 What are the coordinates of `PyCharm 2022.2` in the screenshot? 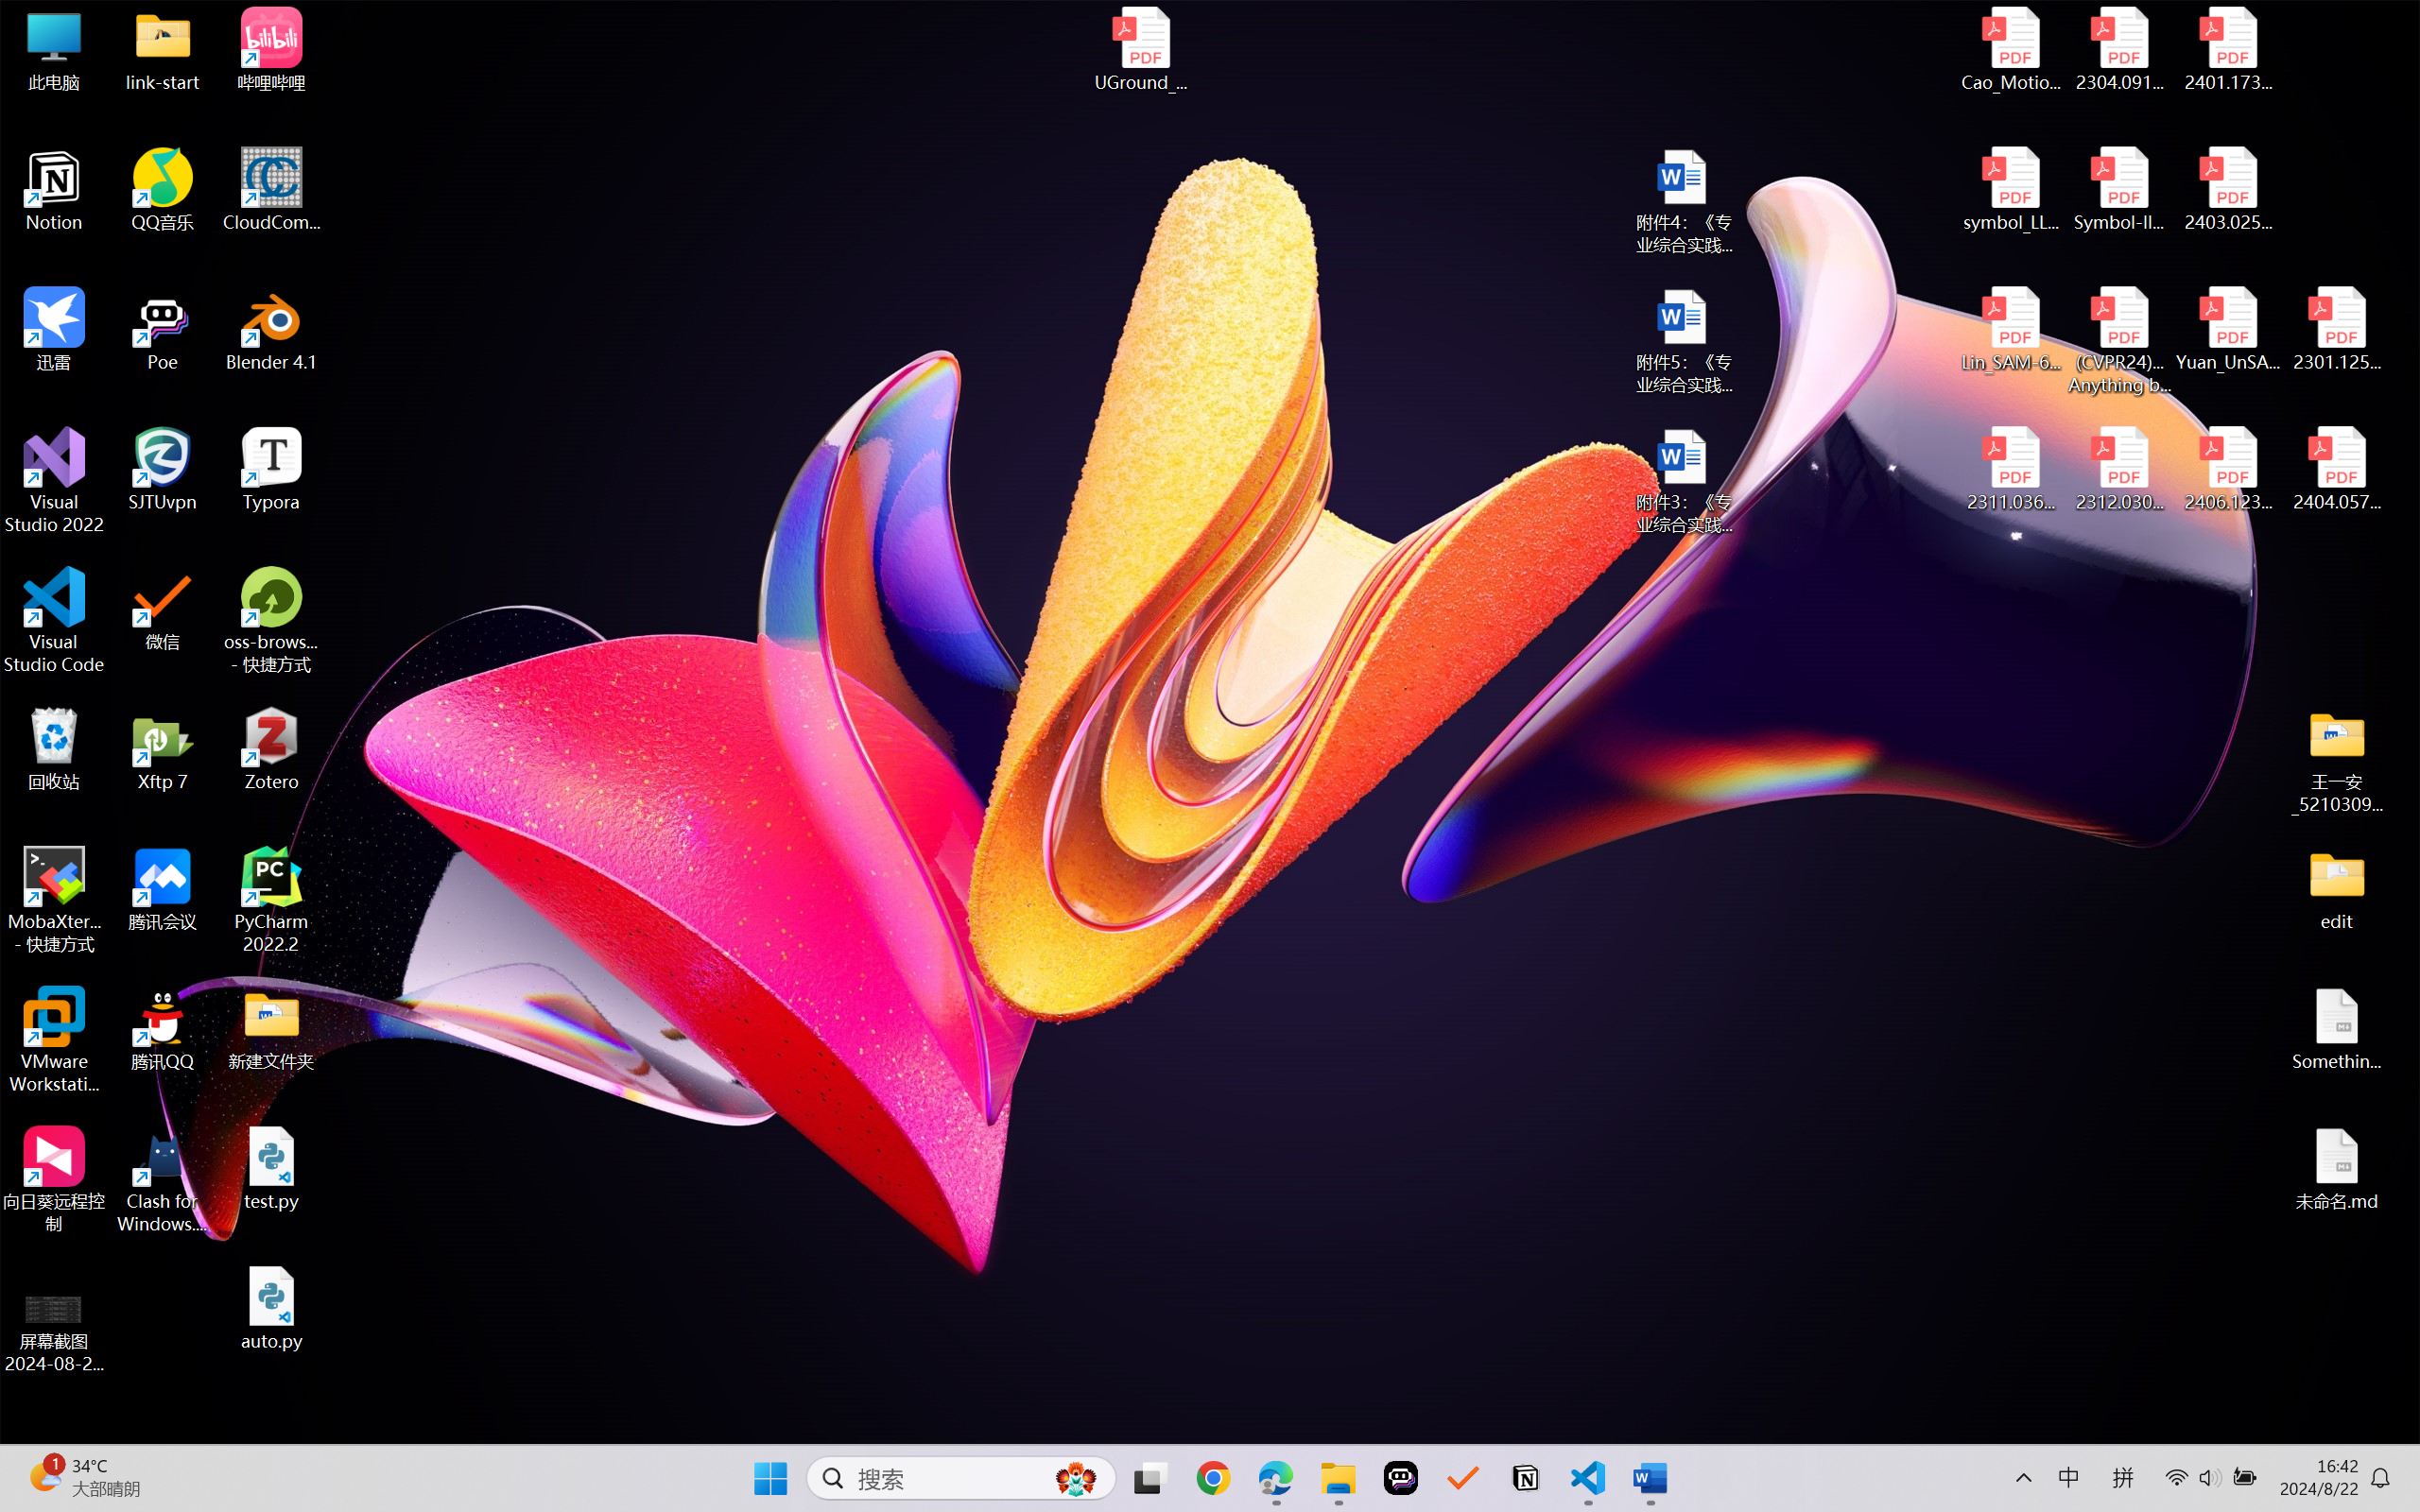 It's located at (272, 900).